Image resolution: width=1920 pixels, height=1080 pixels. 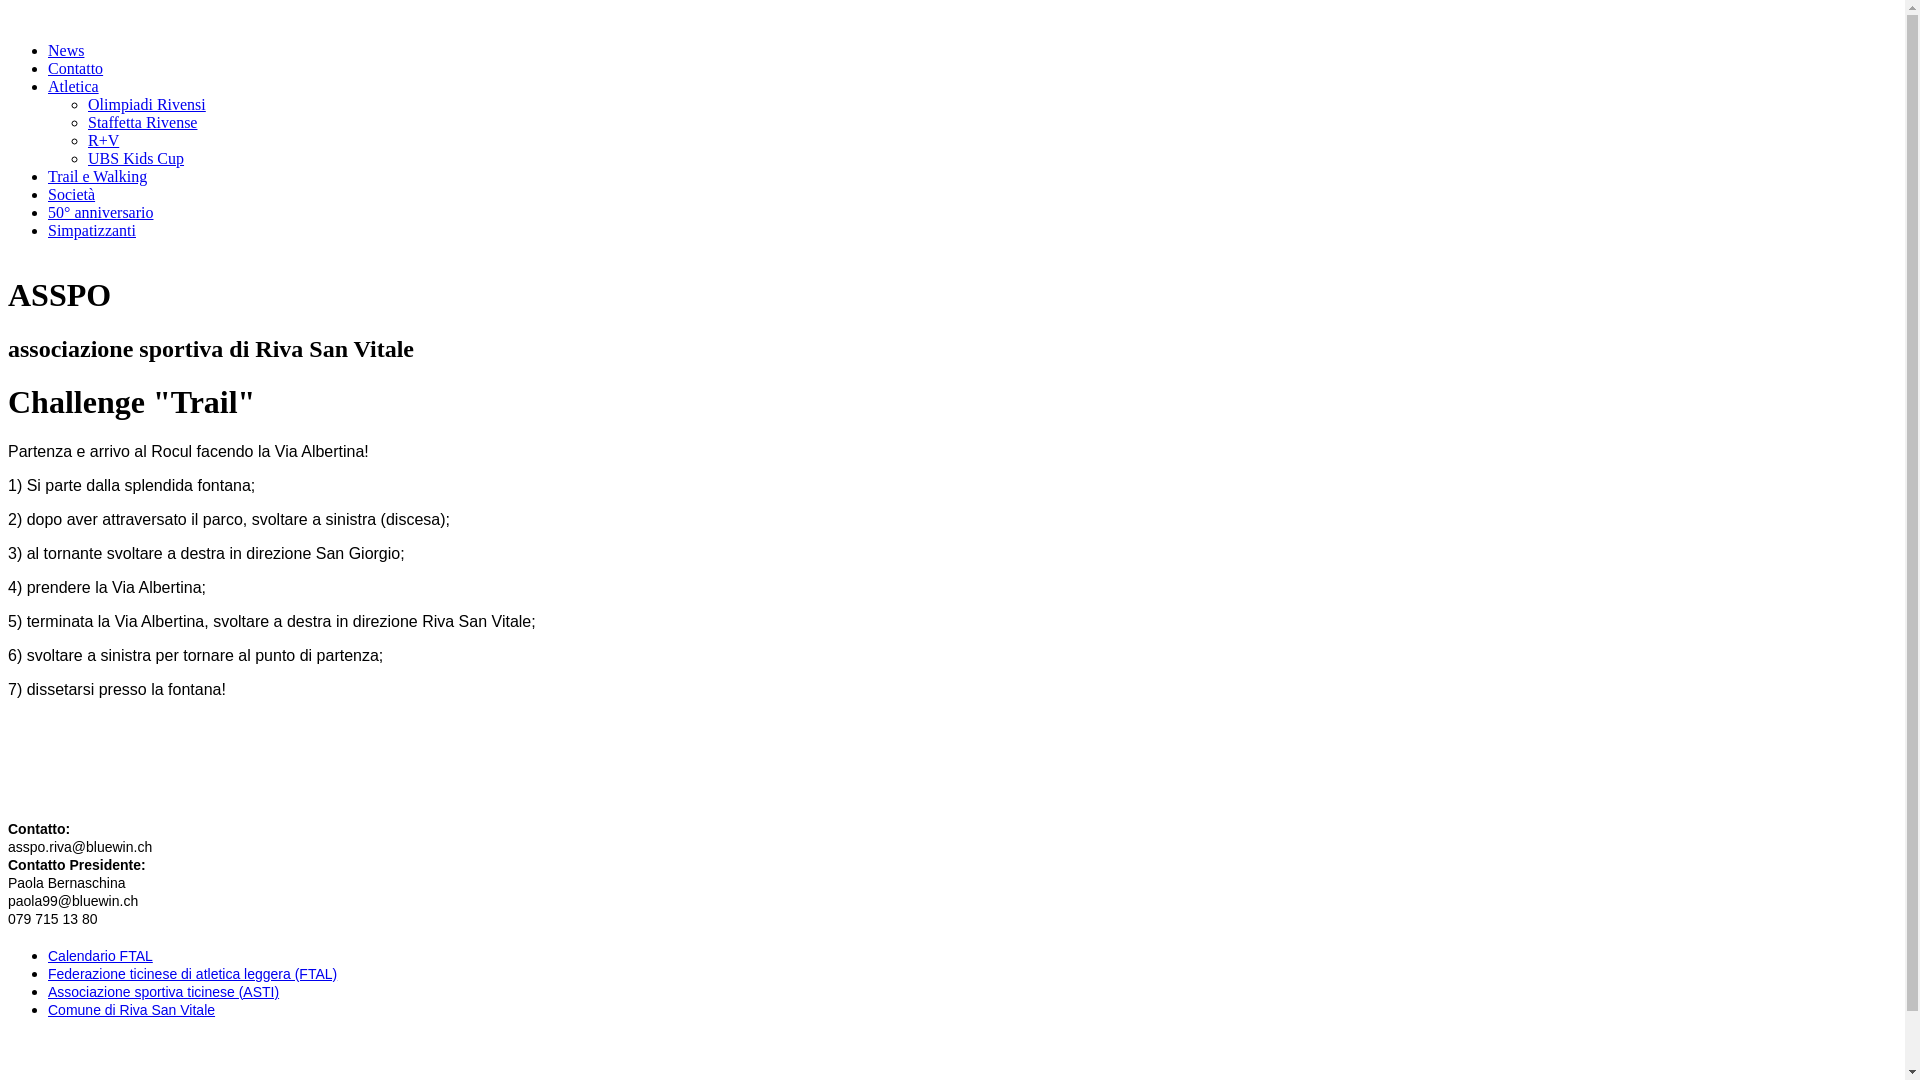 What do you see at coordinates (76, 68) in the screenshot?
I see `Contatto` at bounding box center [76, 68].